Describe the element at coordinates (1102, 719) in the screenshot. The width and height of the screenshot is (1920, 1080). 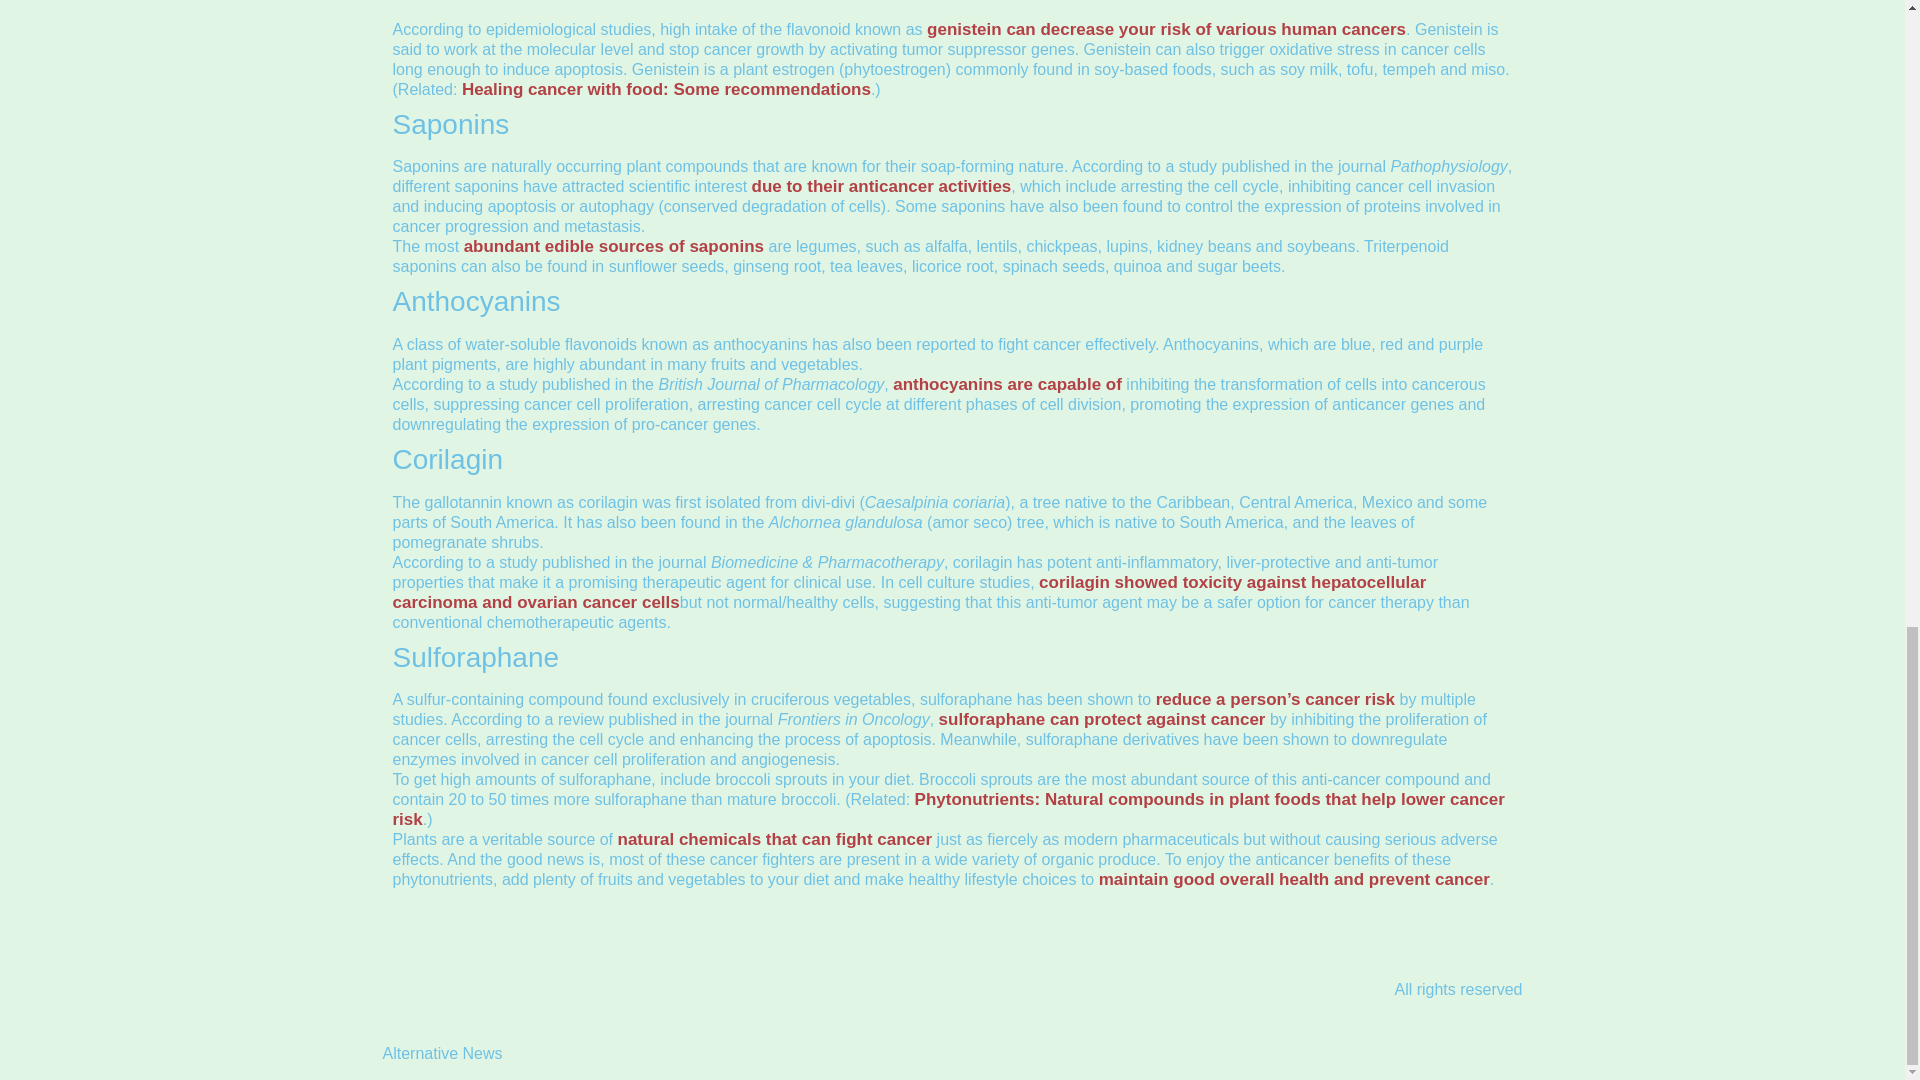
I see `sulforaphane can protect against cancer` at that location.